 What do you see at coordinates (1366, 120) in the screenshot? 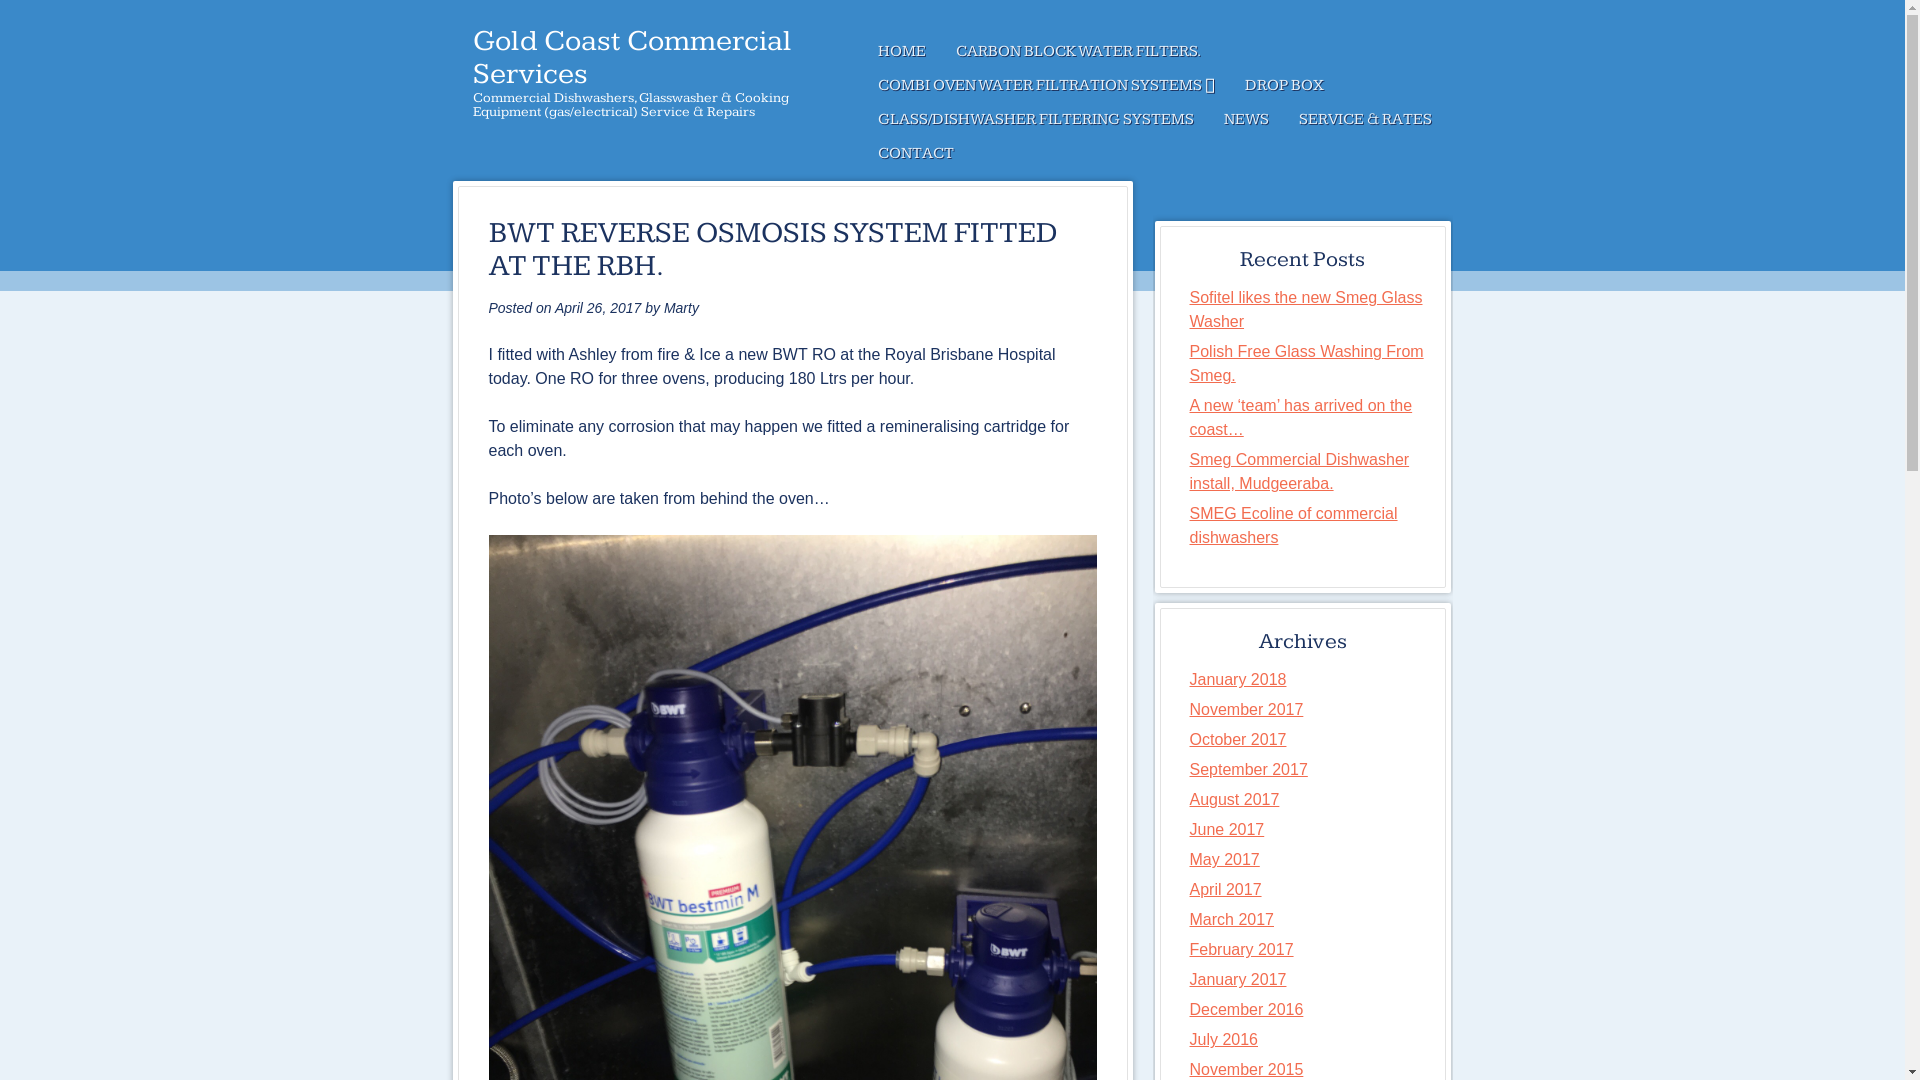
I see `SERVICE & RATES` at bounding box center [1366, 120].